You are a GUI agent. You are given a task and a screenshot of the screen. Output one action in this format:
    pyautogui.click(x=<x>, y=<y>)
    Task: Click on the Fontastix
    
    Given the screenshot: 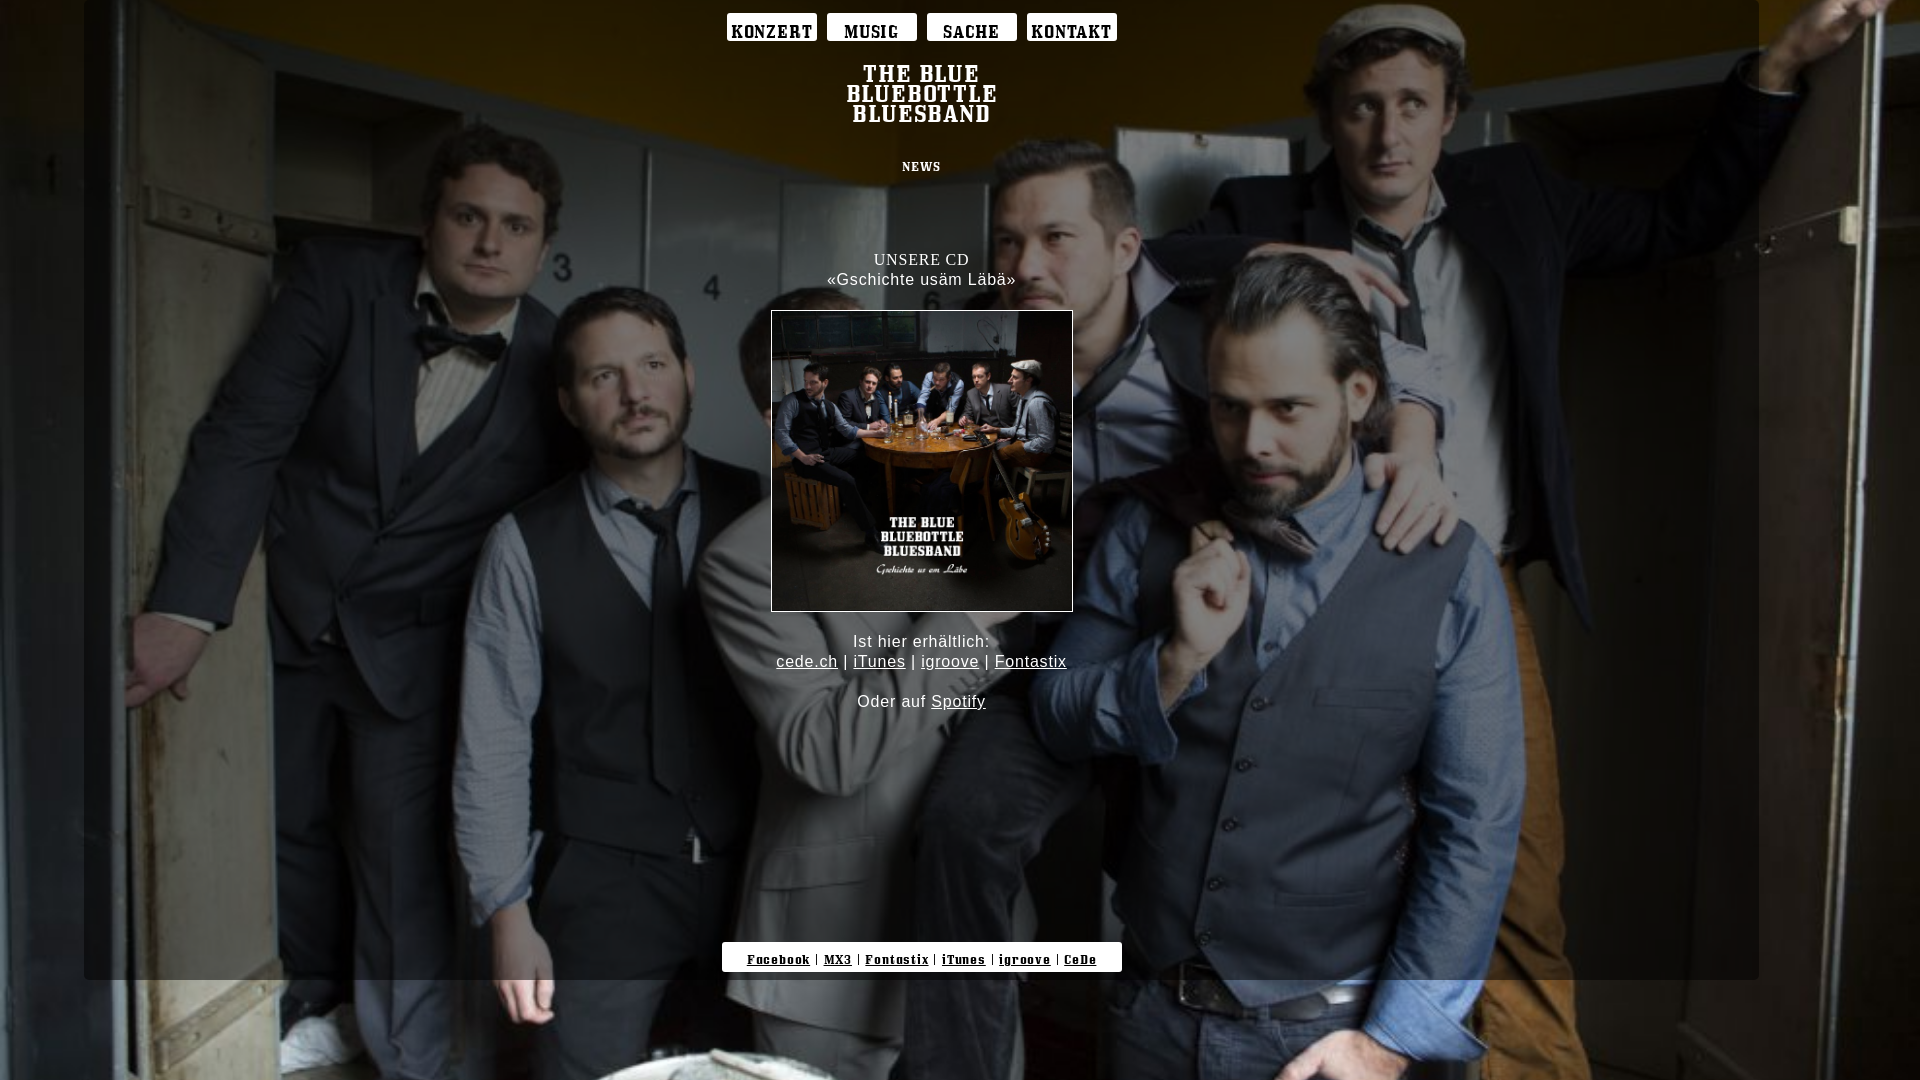 What is the action you would take?
    pyautogui.click(x=896, y=956)
    